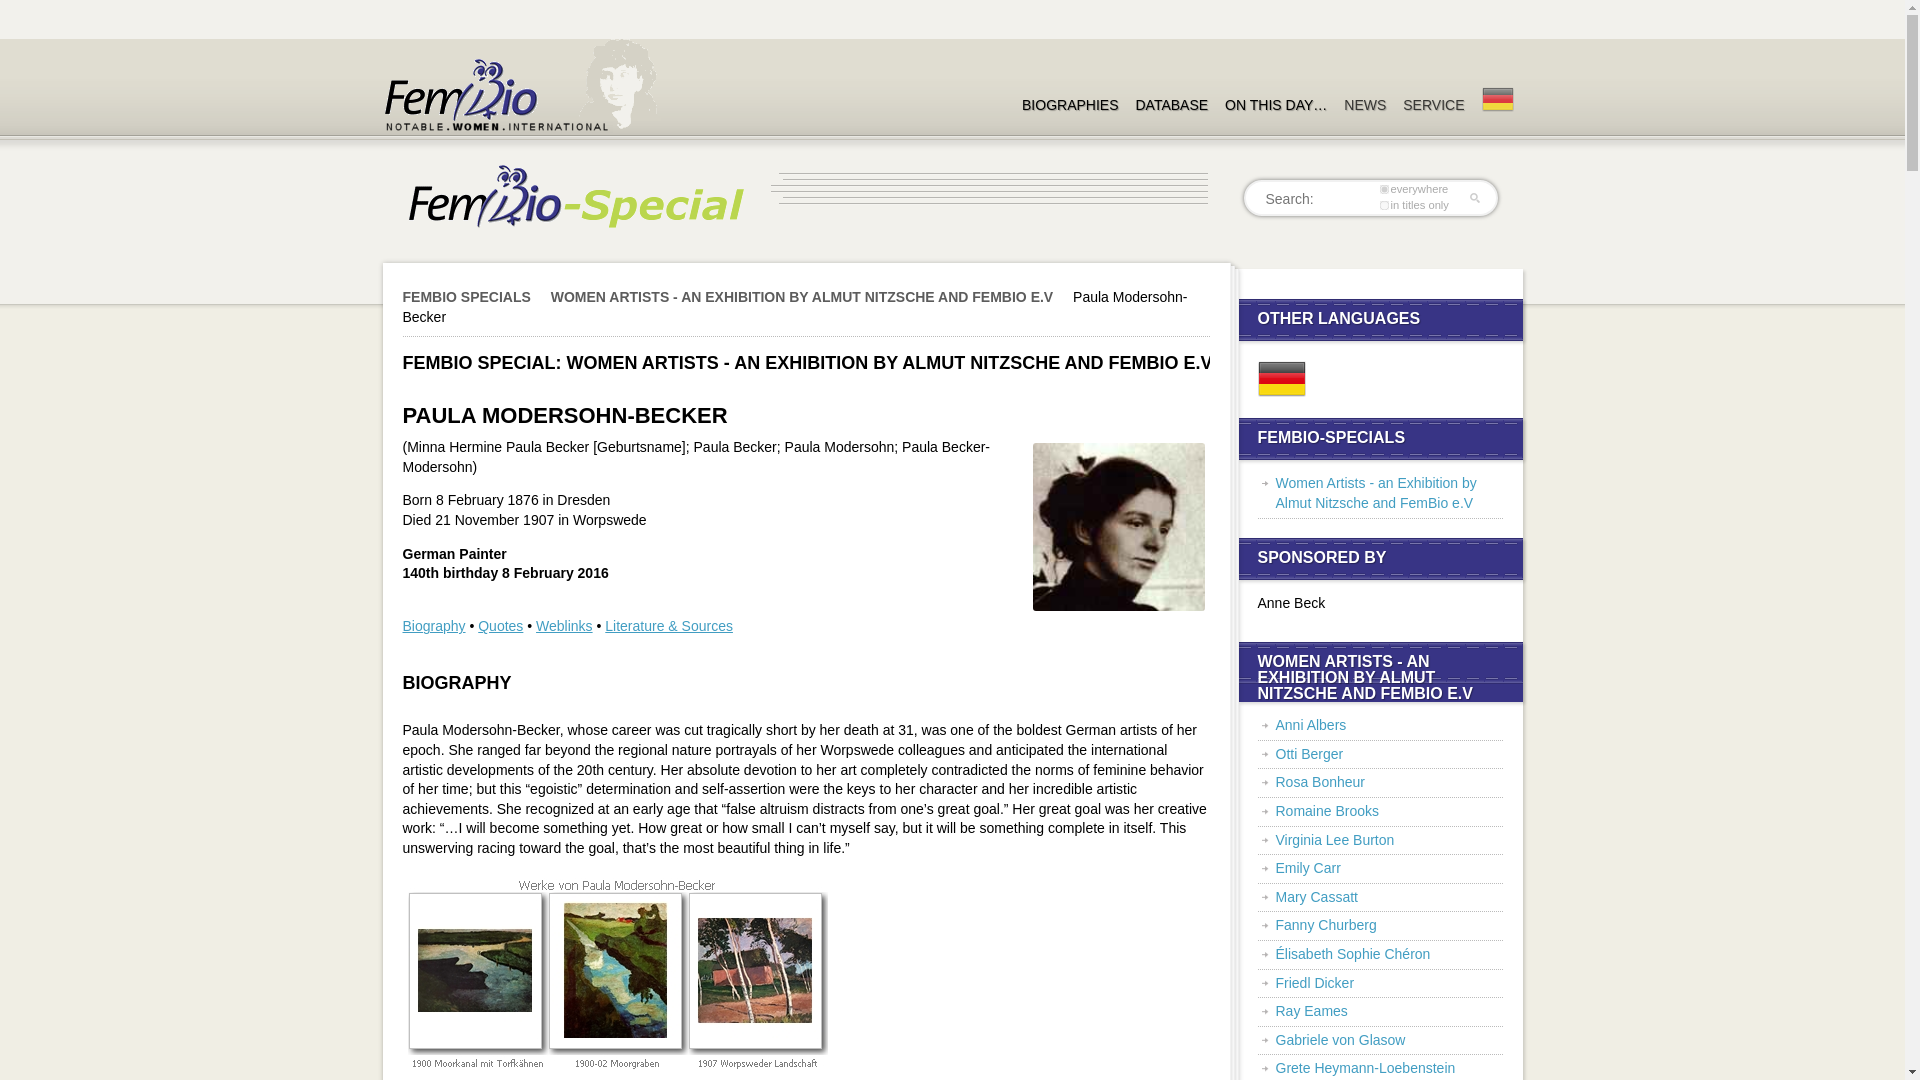 The image size is (1920, 1080). What do you see at coordinates (1312, 725) in the screenshot?
I see `Anni Albers` at bounding box center [1312, 725].